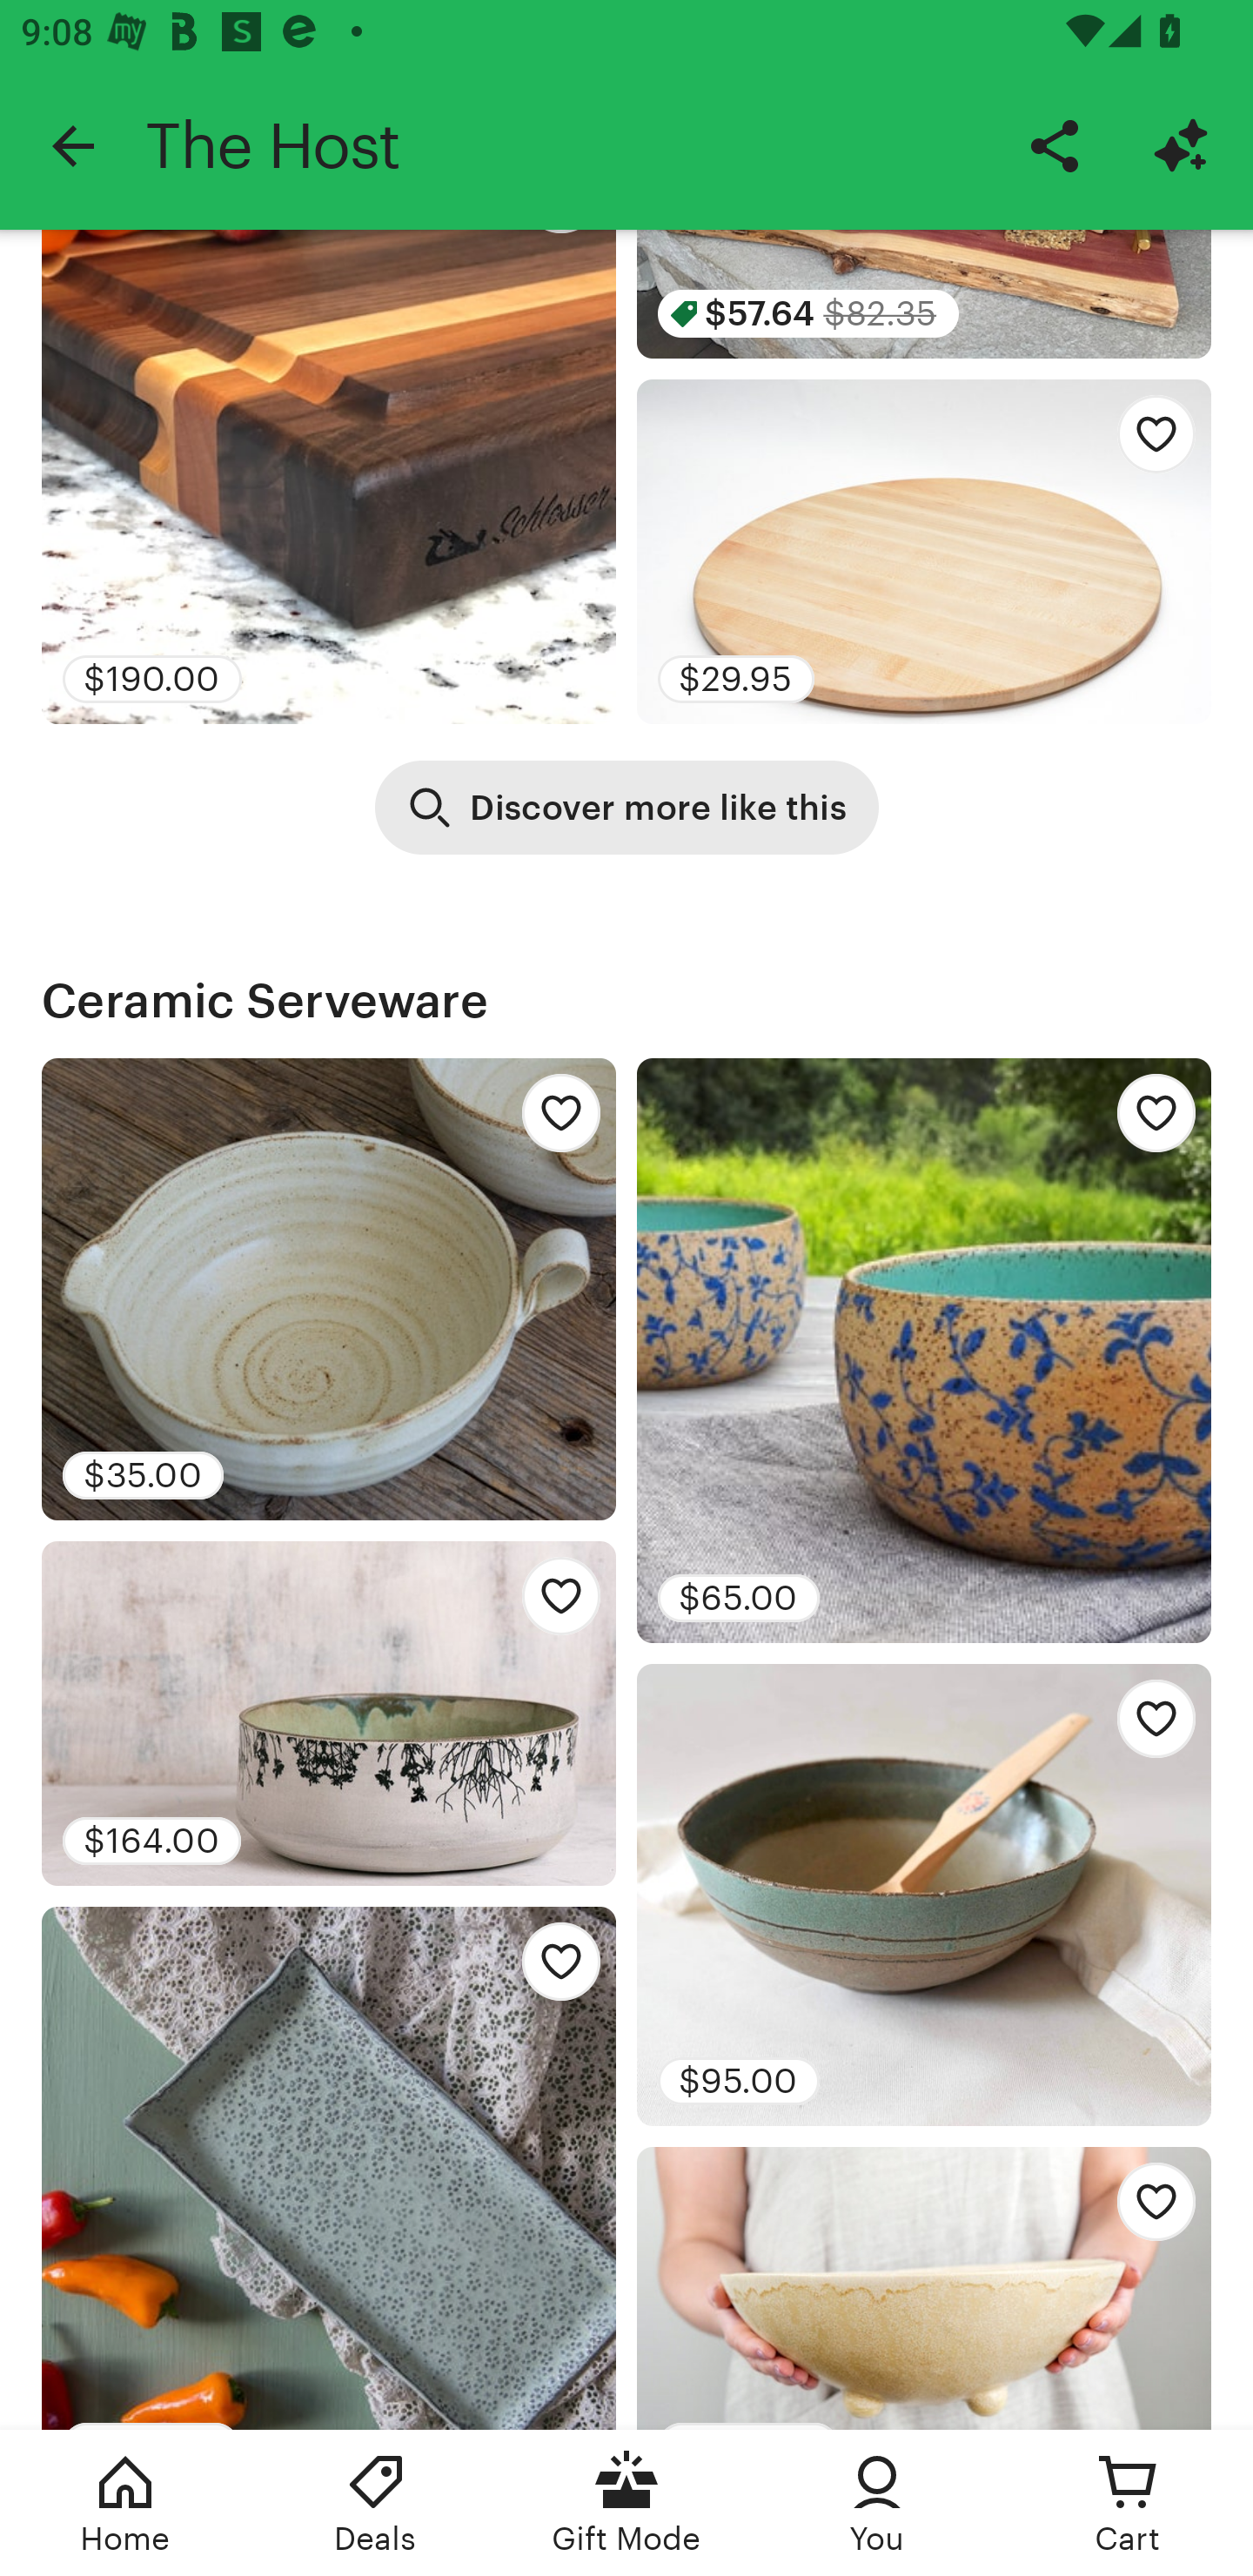  I want to click on Sale price: $57.64 $57.64 $82.35, so click(924, 293).